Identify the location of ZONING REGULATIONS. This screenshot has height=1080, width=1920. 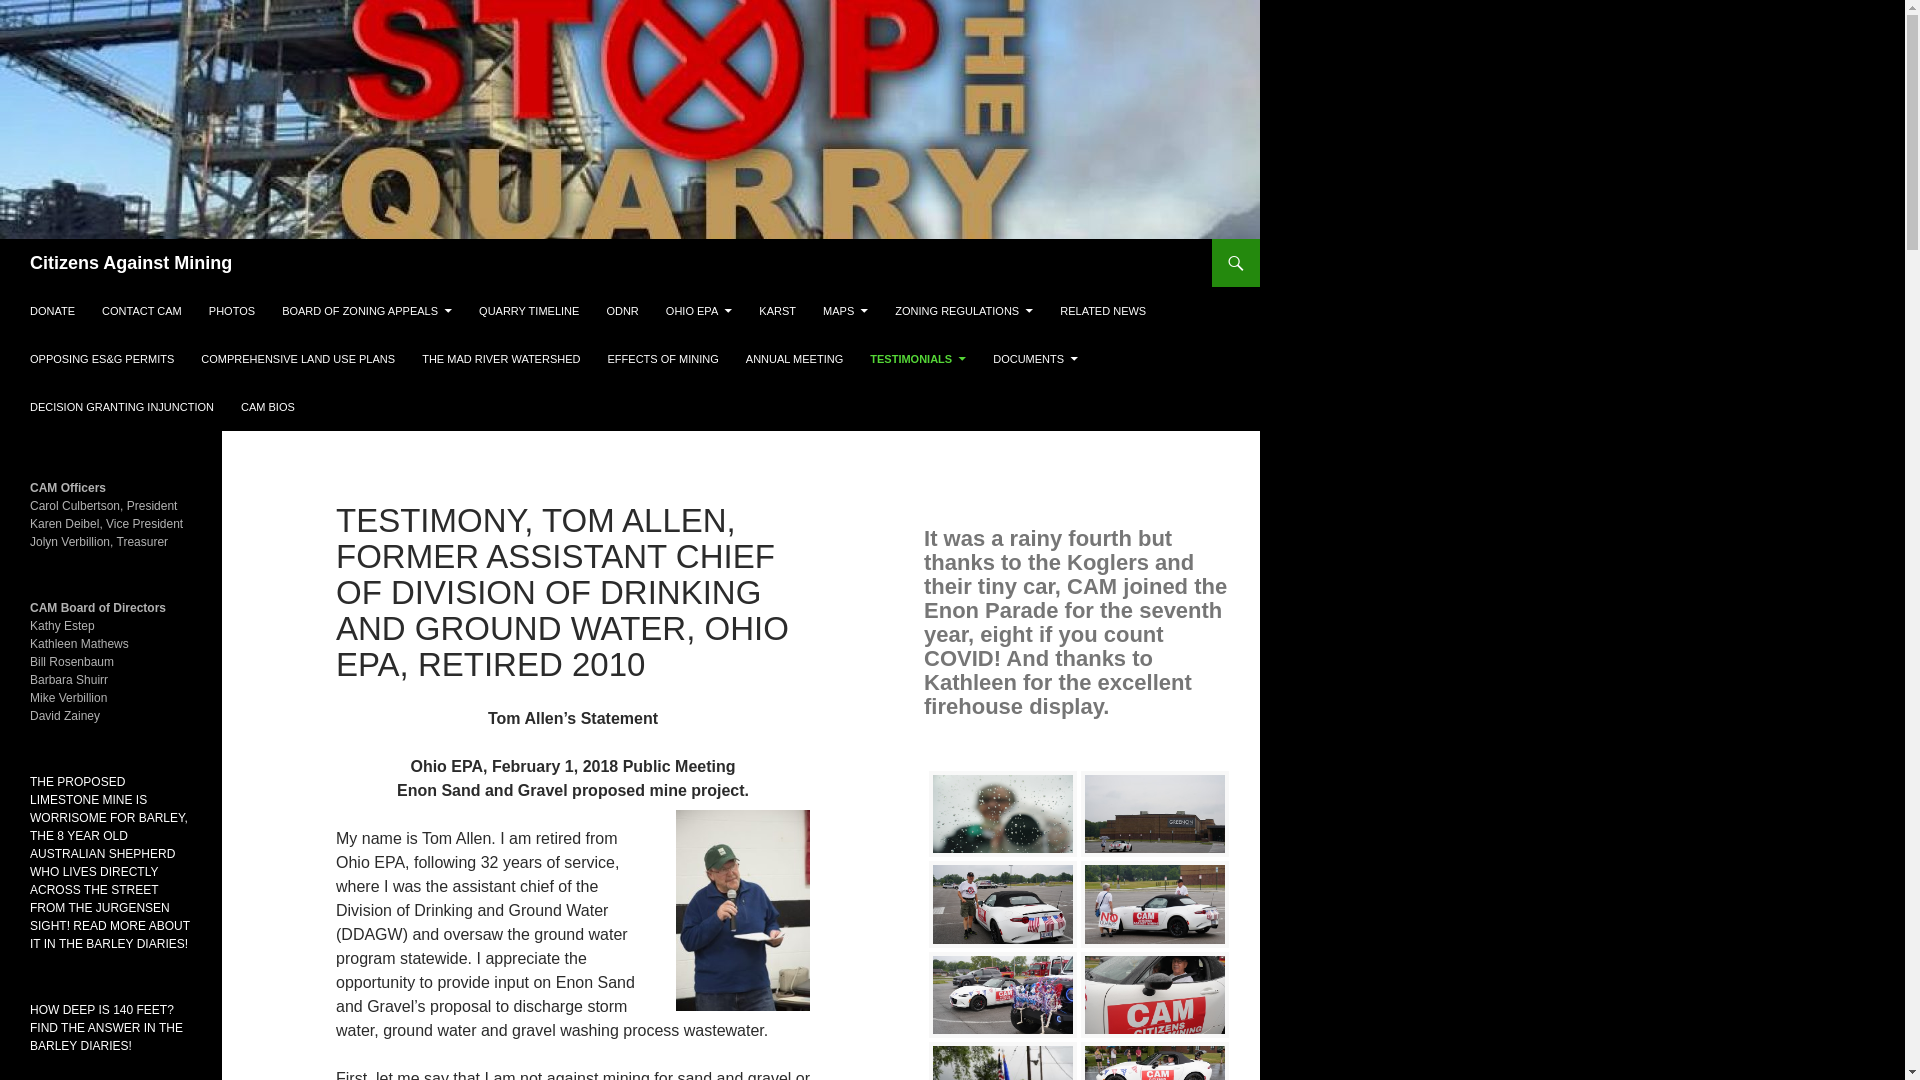
(964, 310).